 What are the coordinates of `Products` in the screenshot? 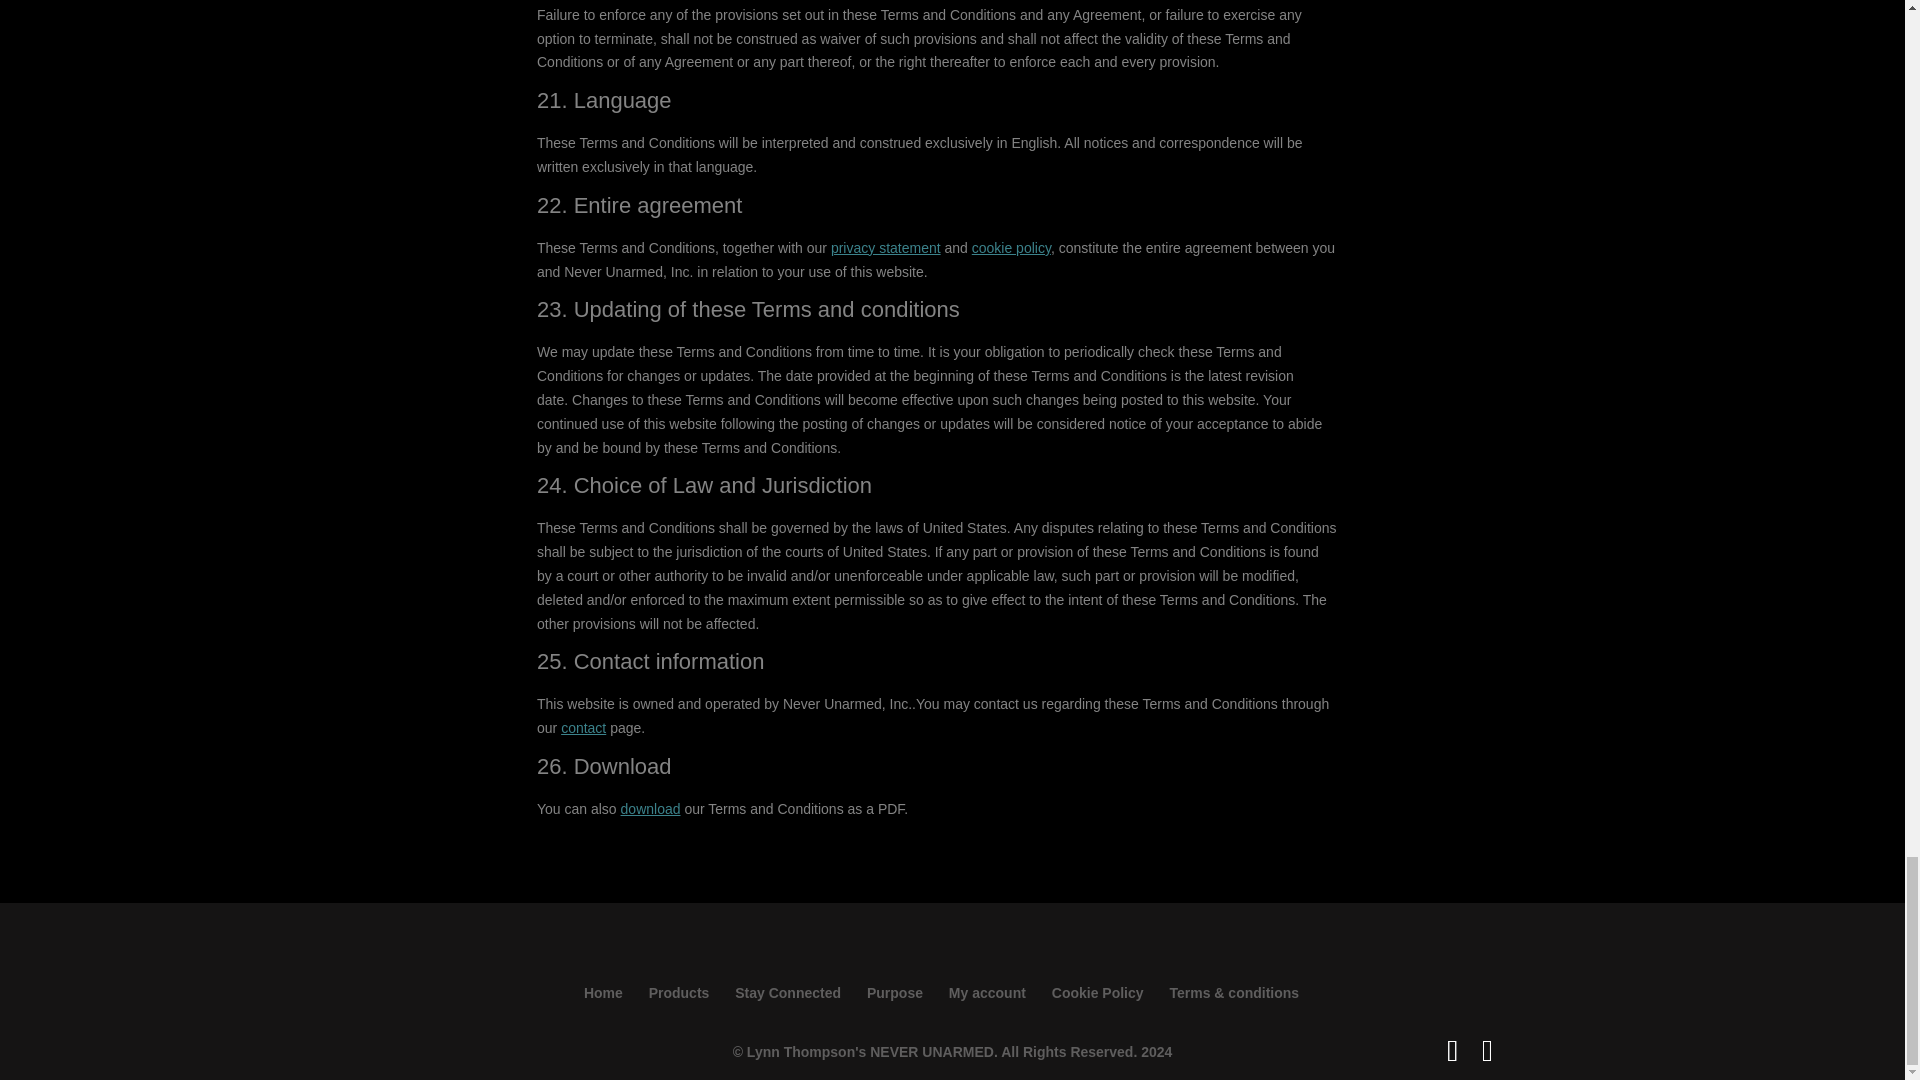 It's located at (679, 992).